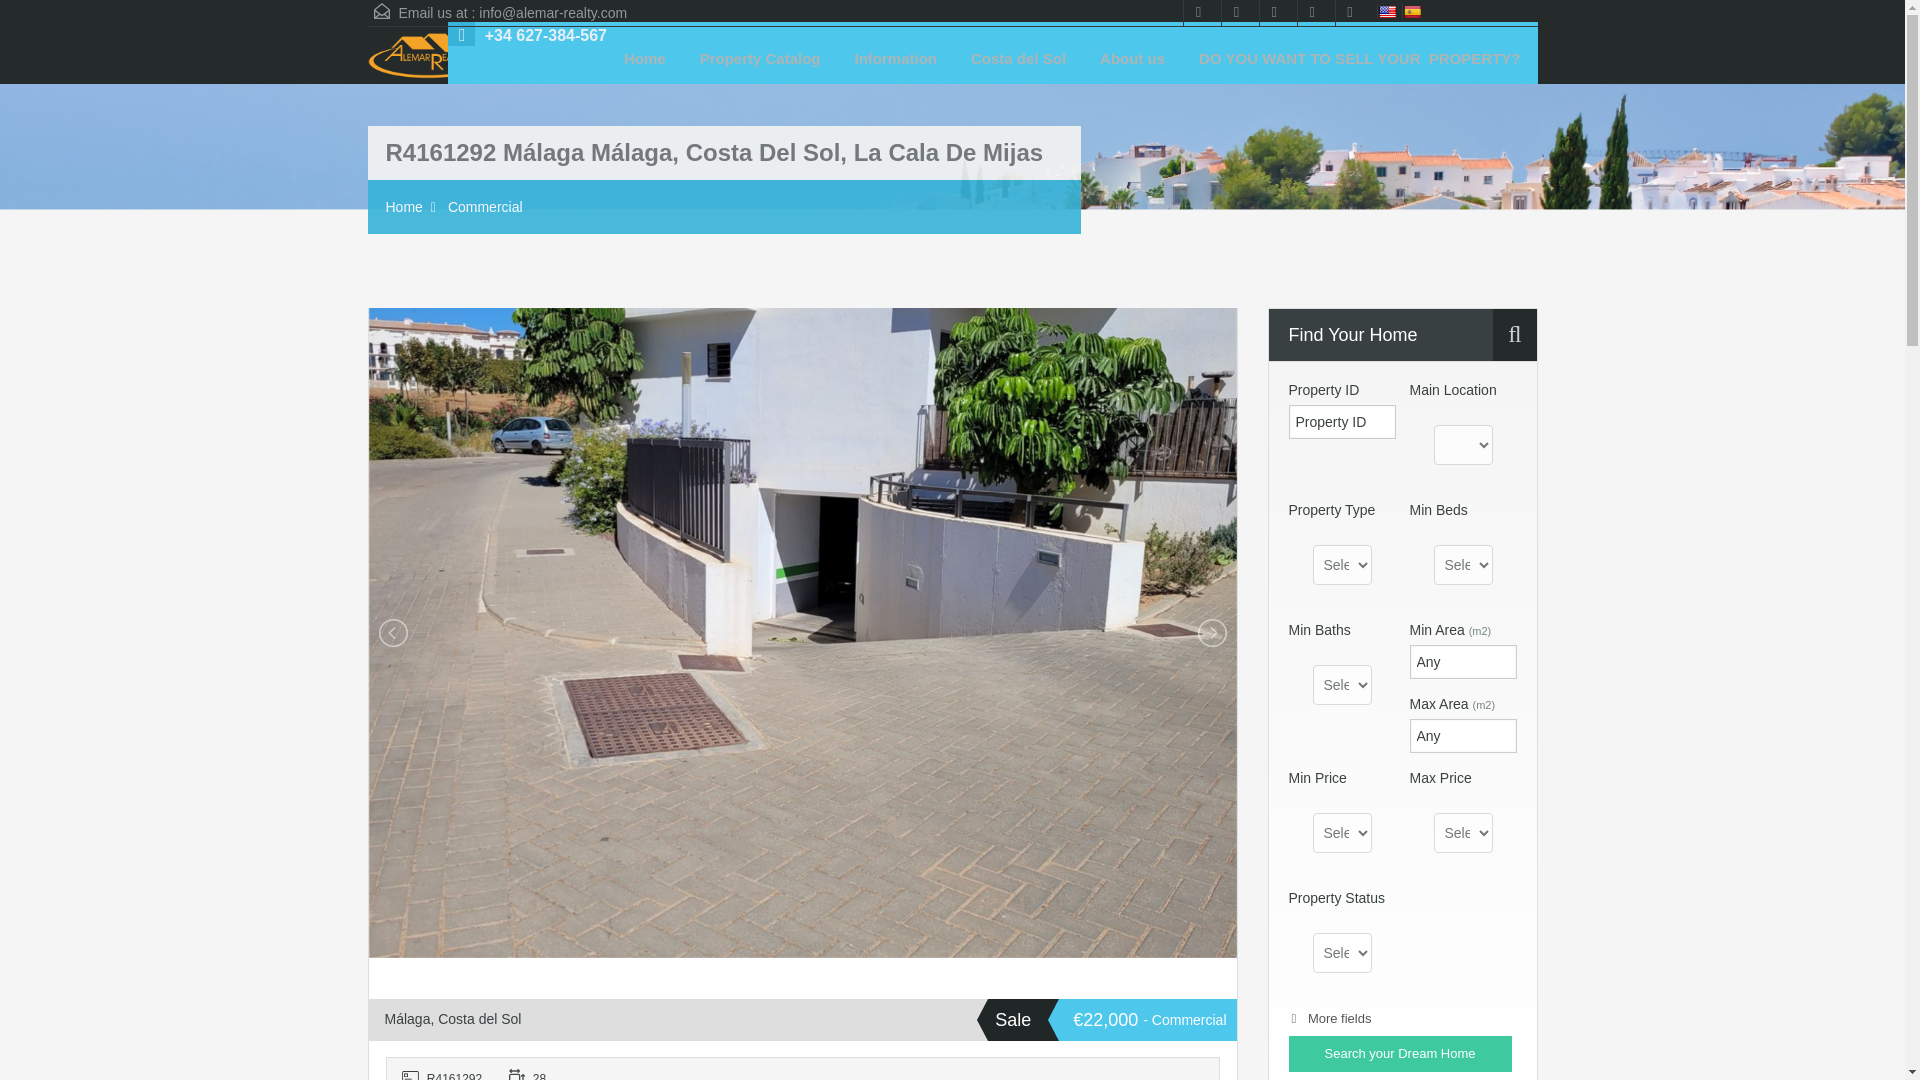  Describe the element at coordinates (1386, 11) in the screenshot. I see `English` at that location.